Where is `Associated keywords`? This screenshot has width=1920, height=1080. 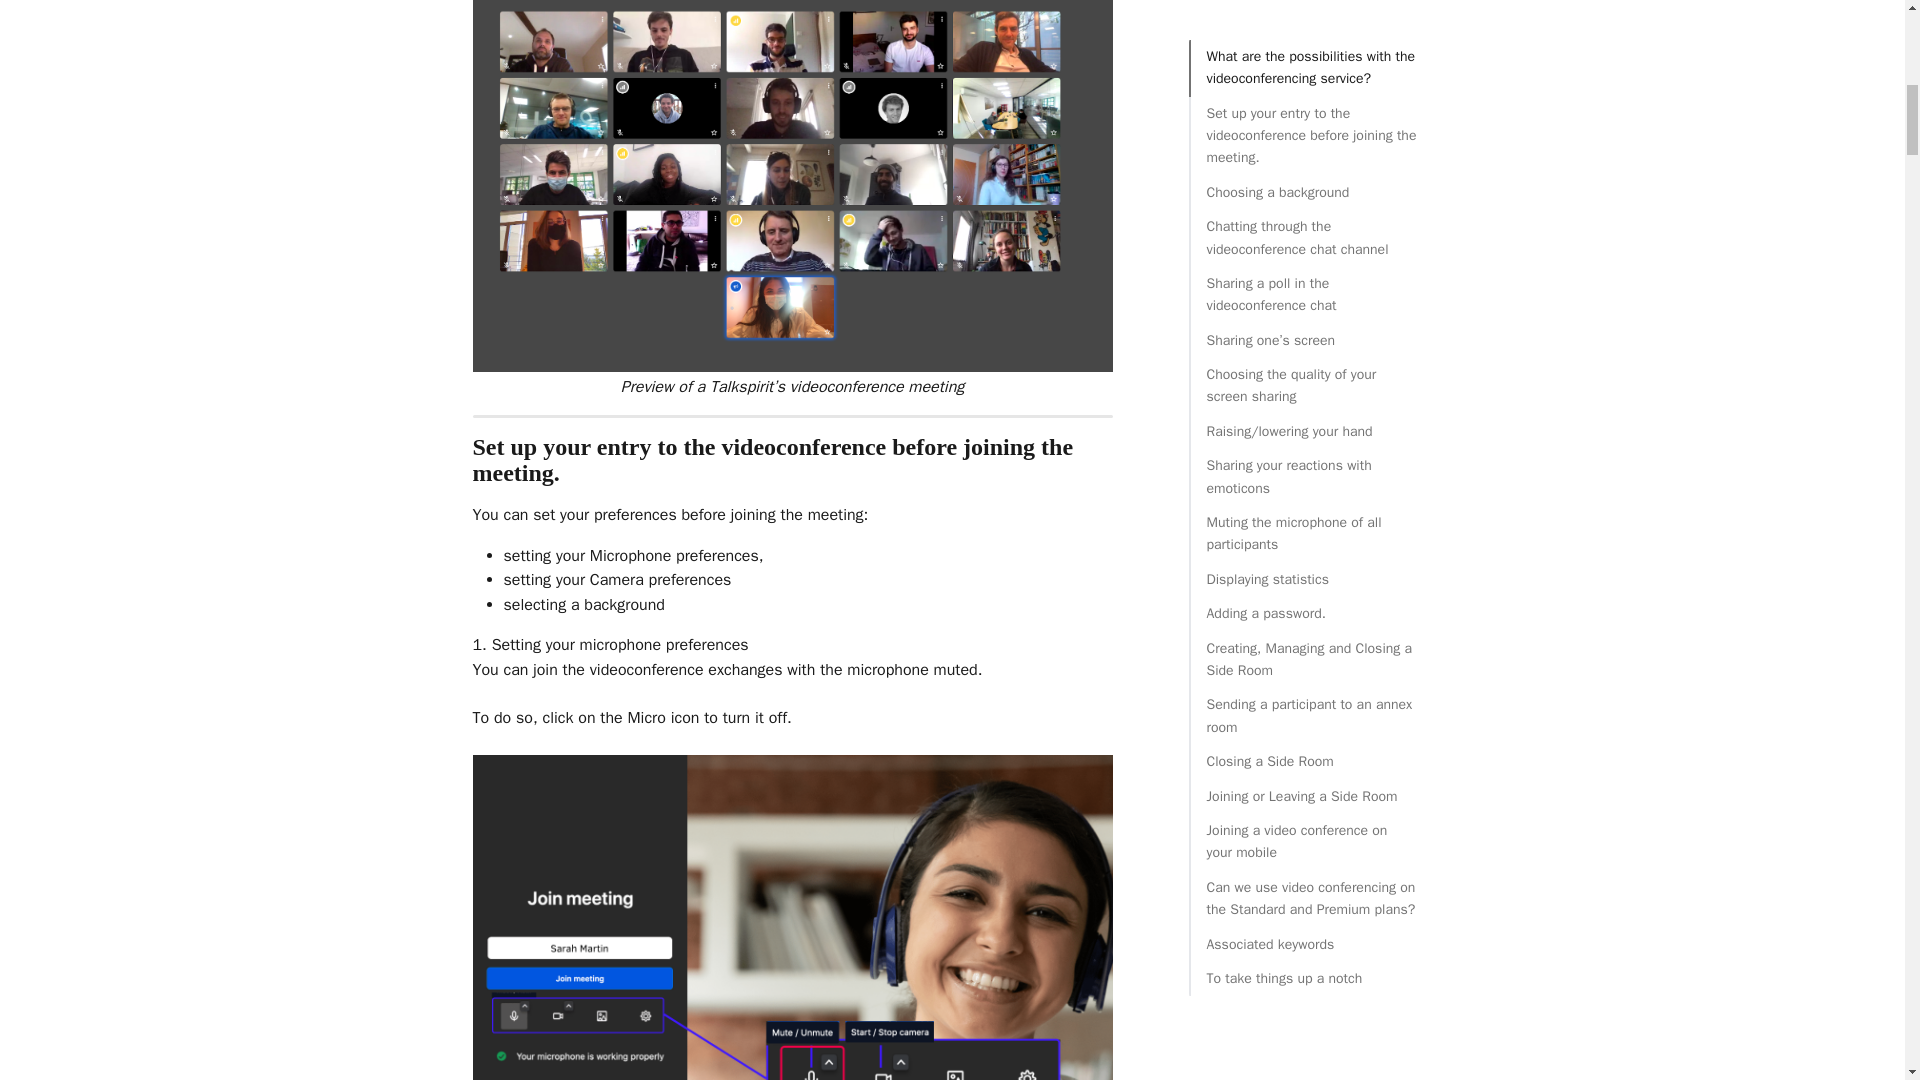
Associated keywords is located at coordinates (1310, 142).